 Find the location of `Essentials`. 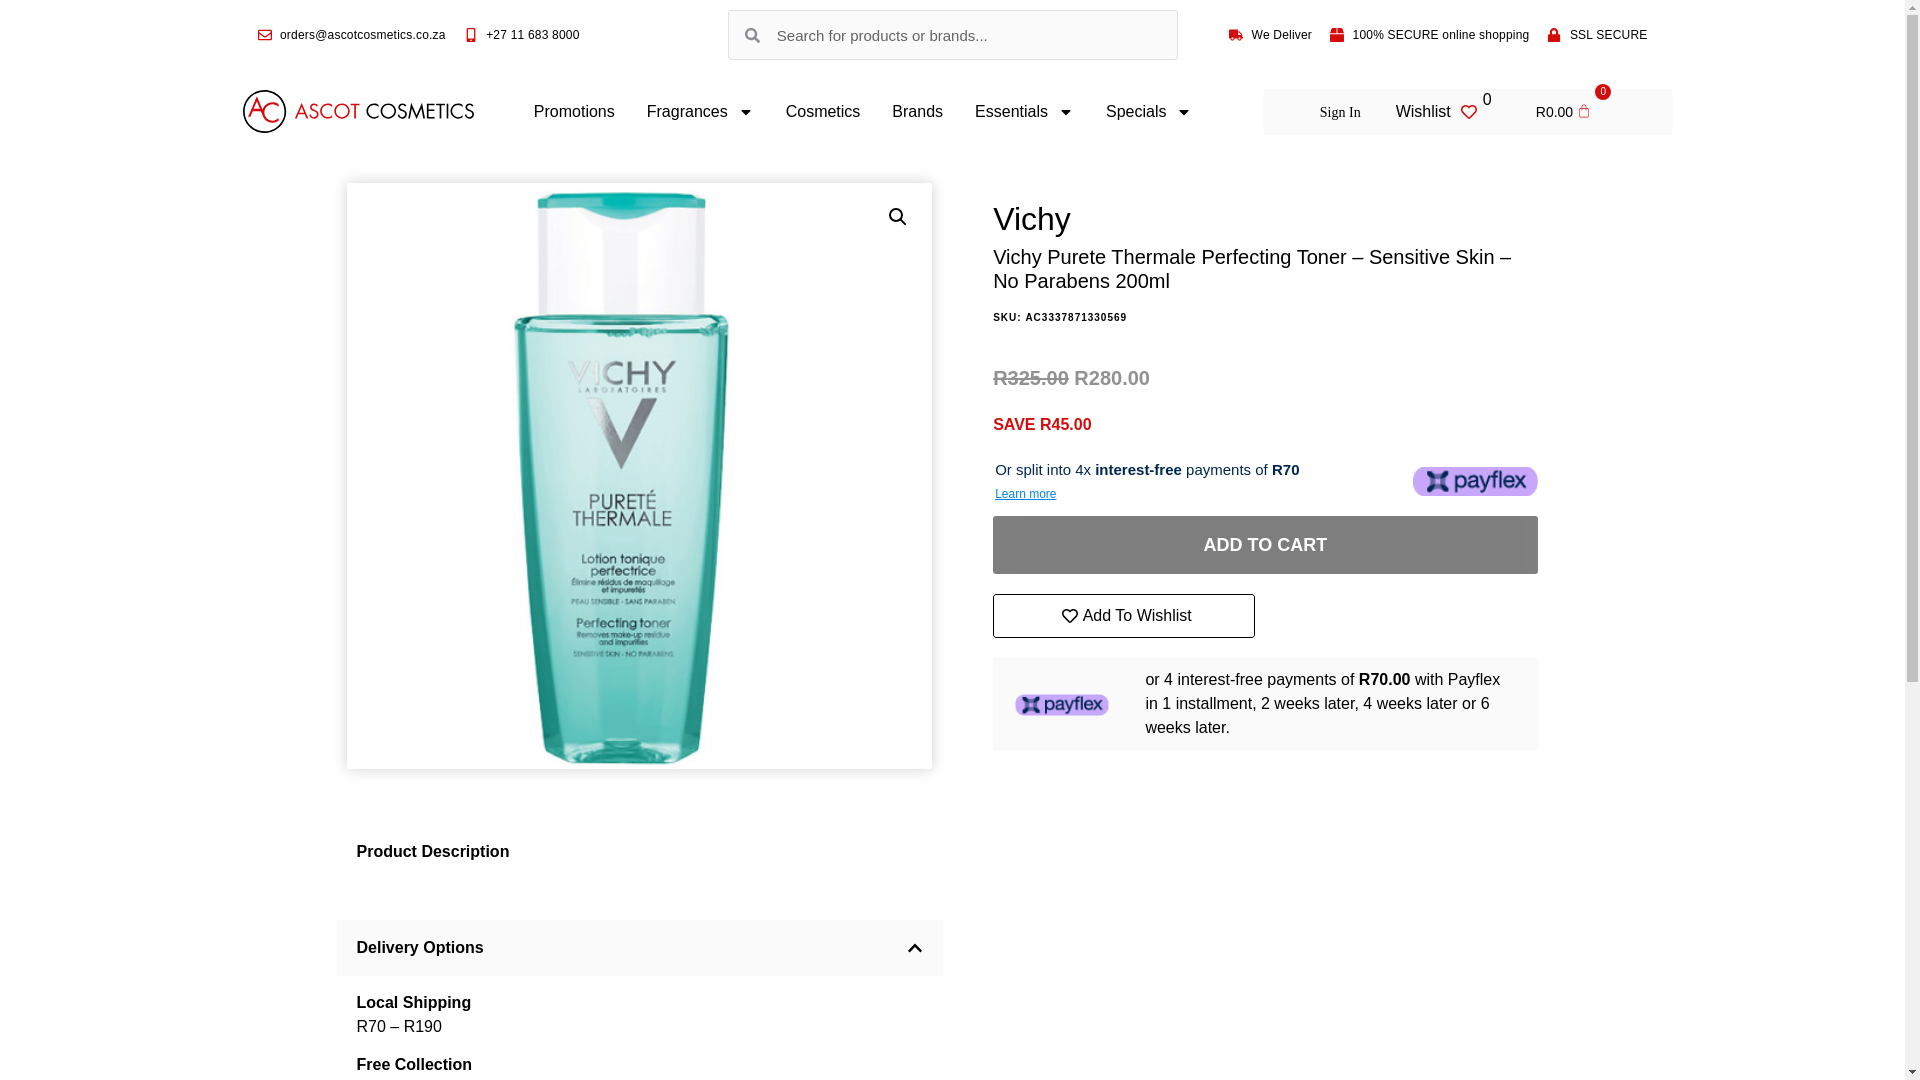

Essentials is located at coordinates (1024, 112).